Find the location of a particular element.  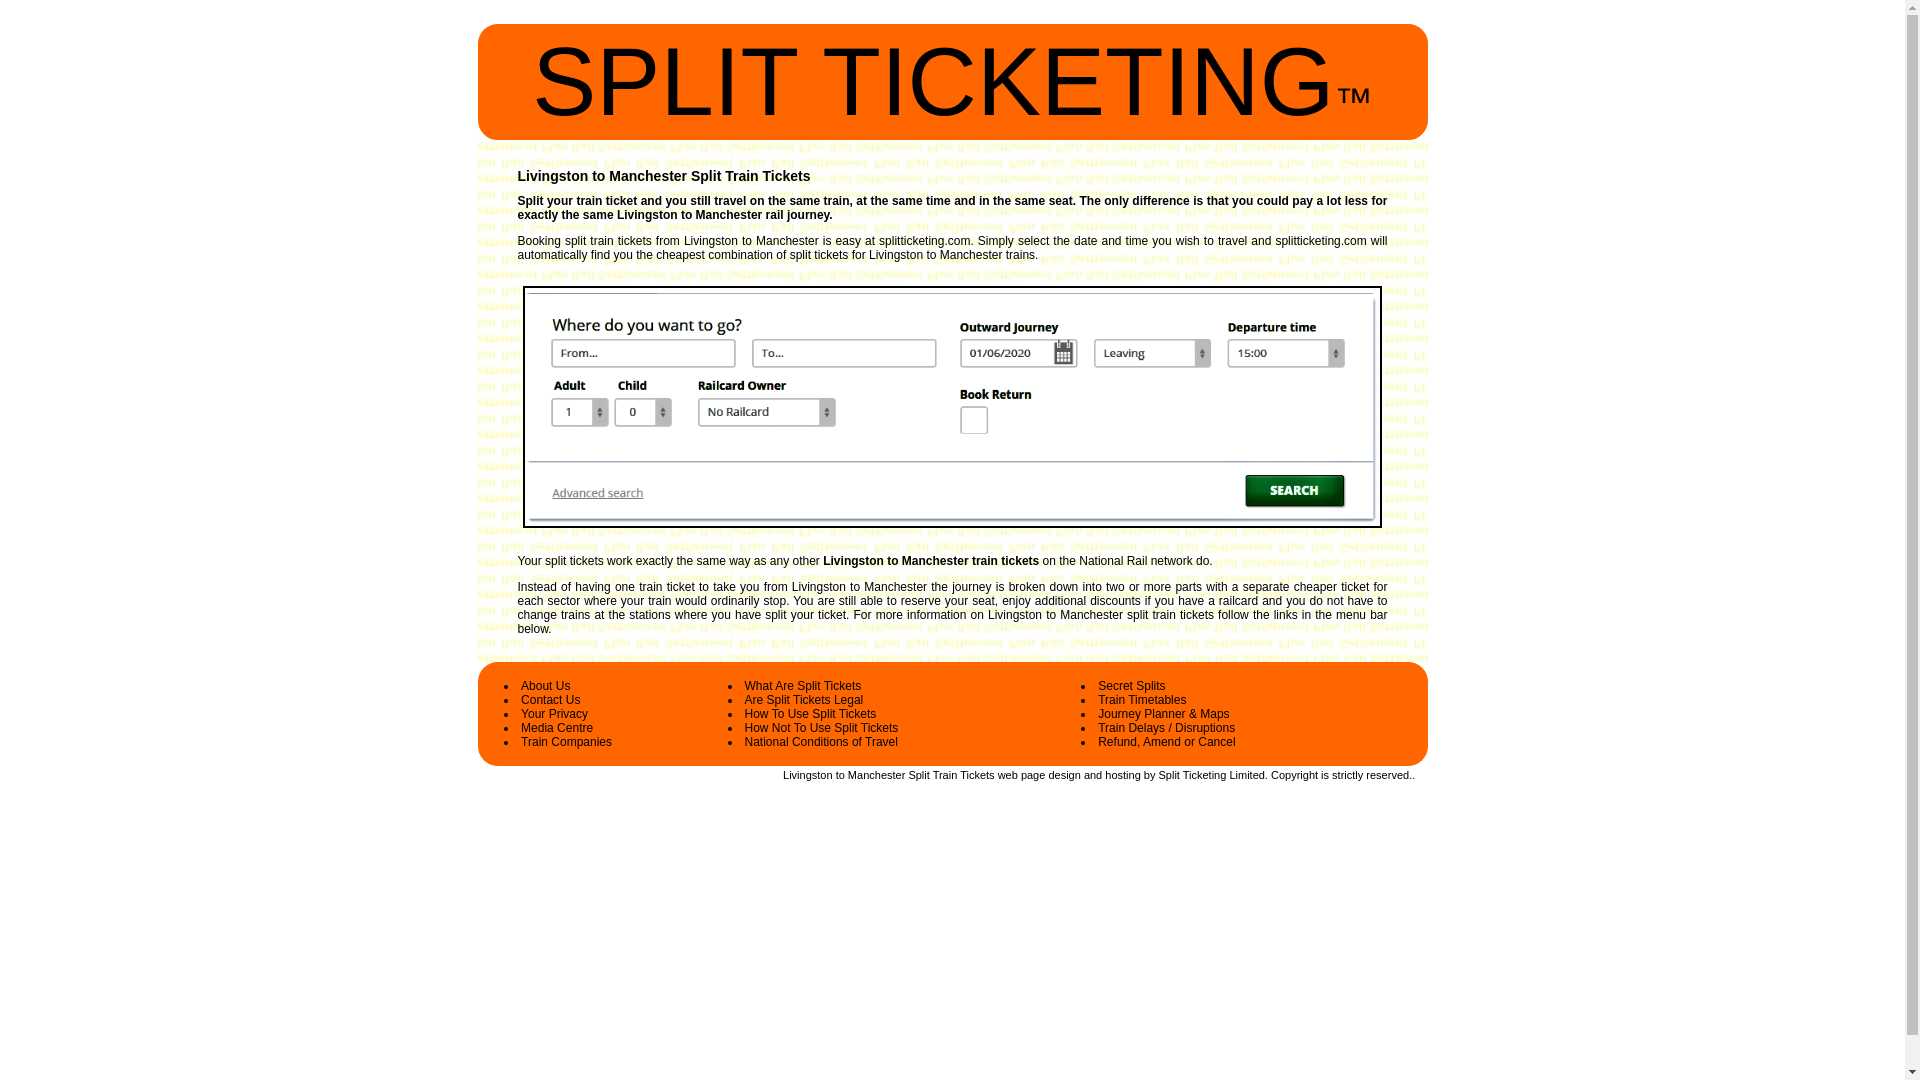

Refund, Amend or Cancel is located at coordinates (1166, 742).